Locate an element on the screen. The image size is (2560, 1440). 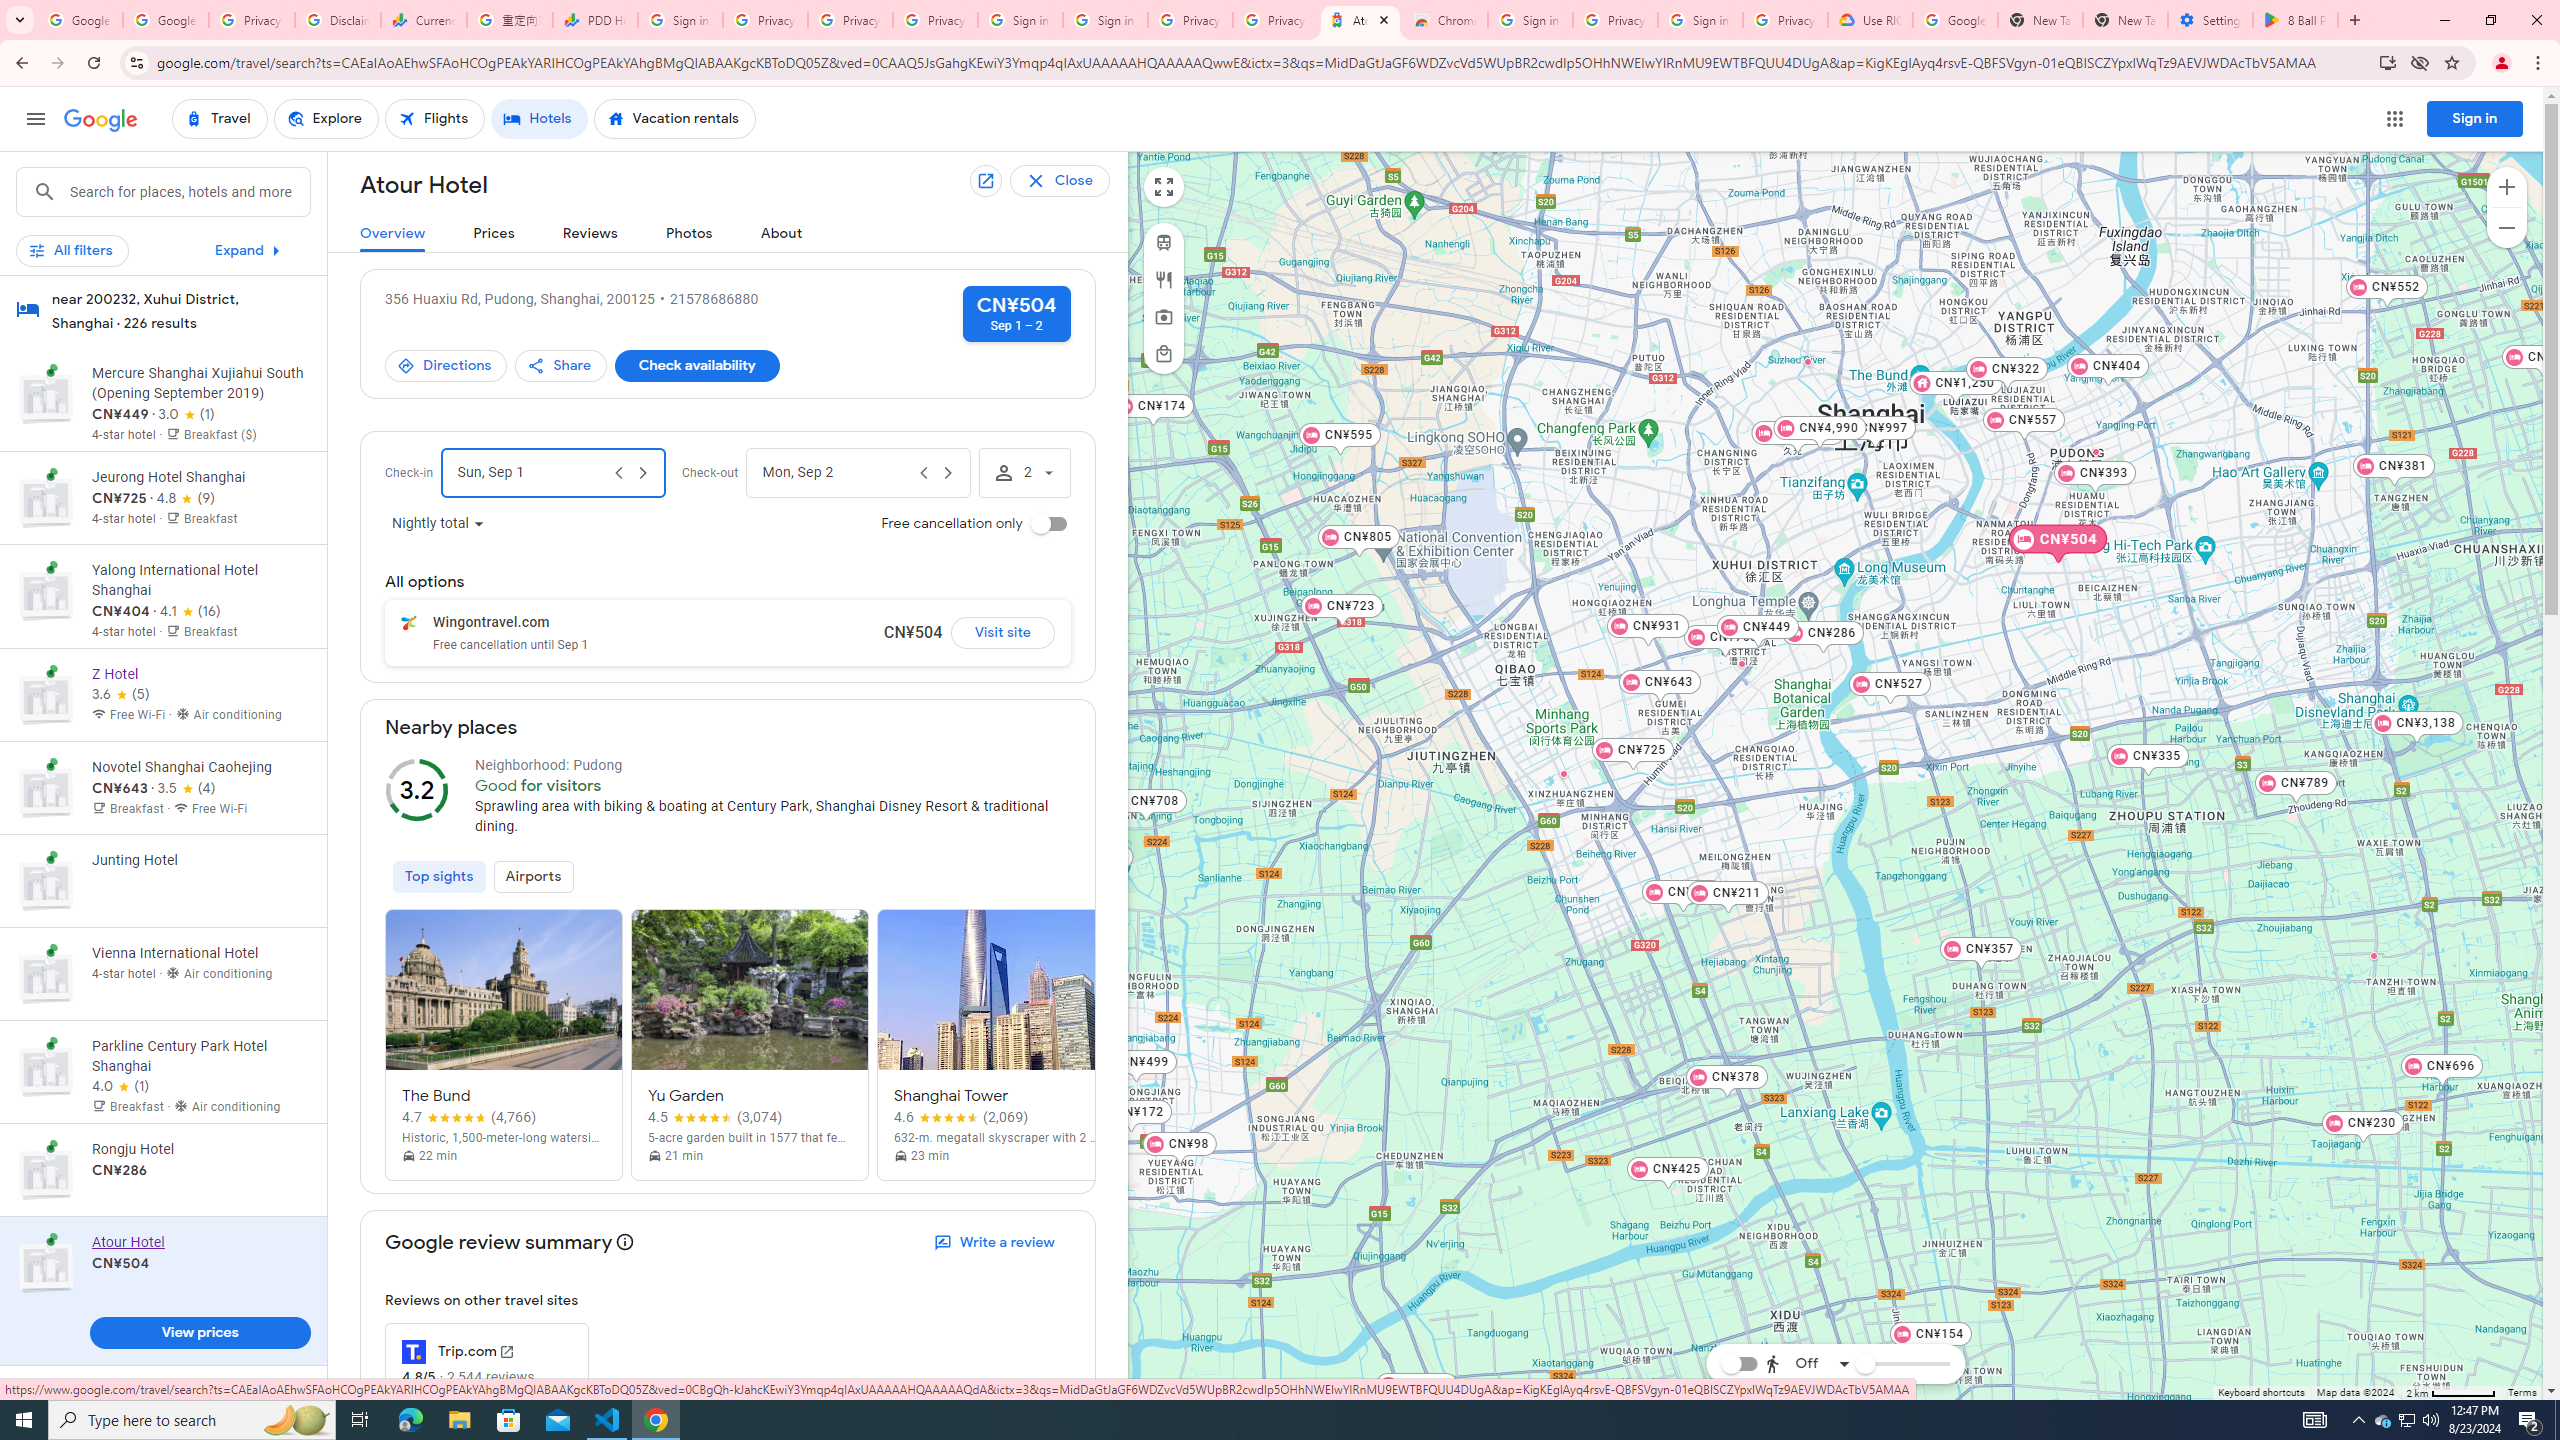
3.2 out of 5 is located at coordinates (417, 790).